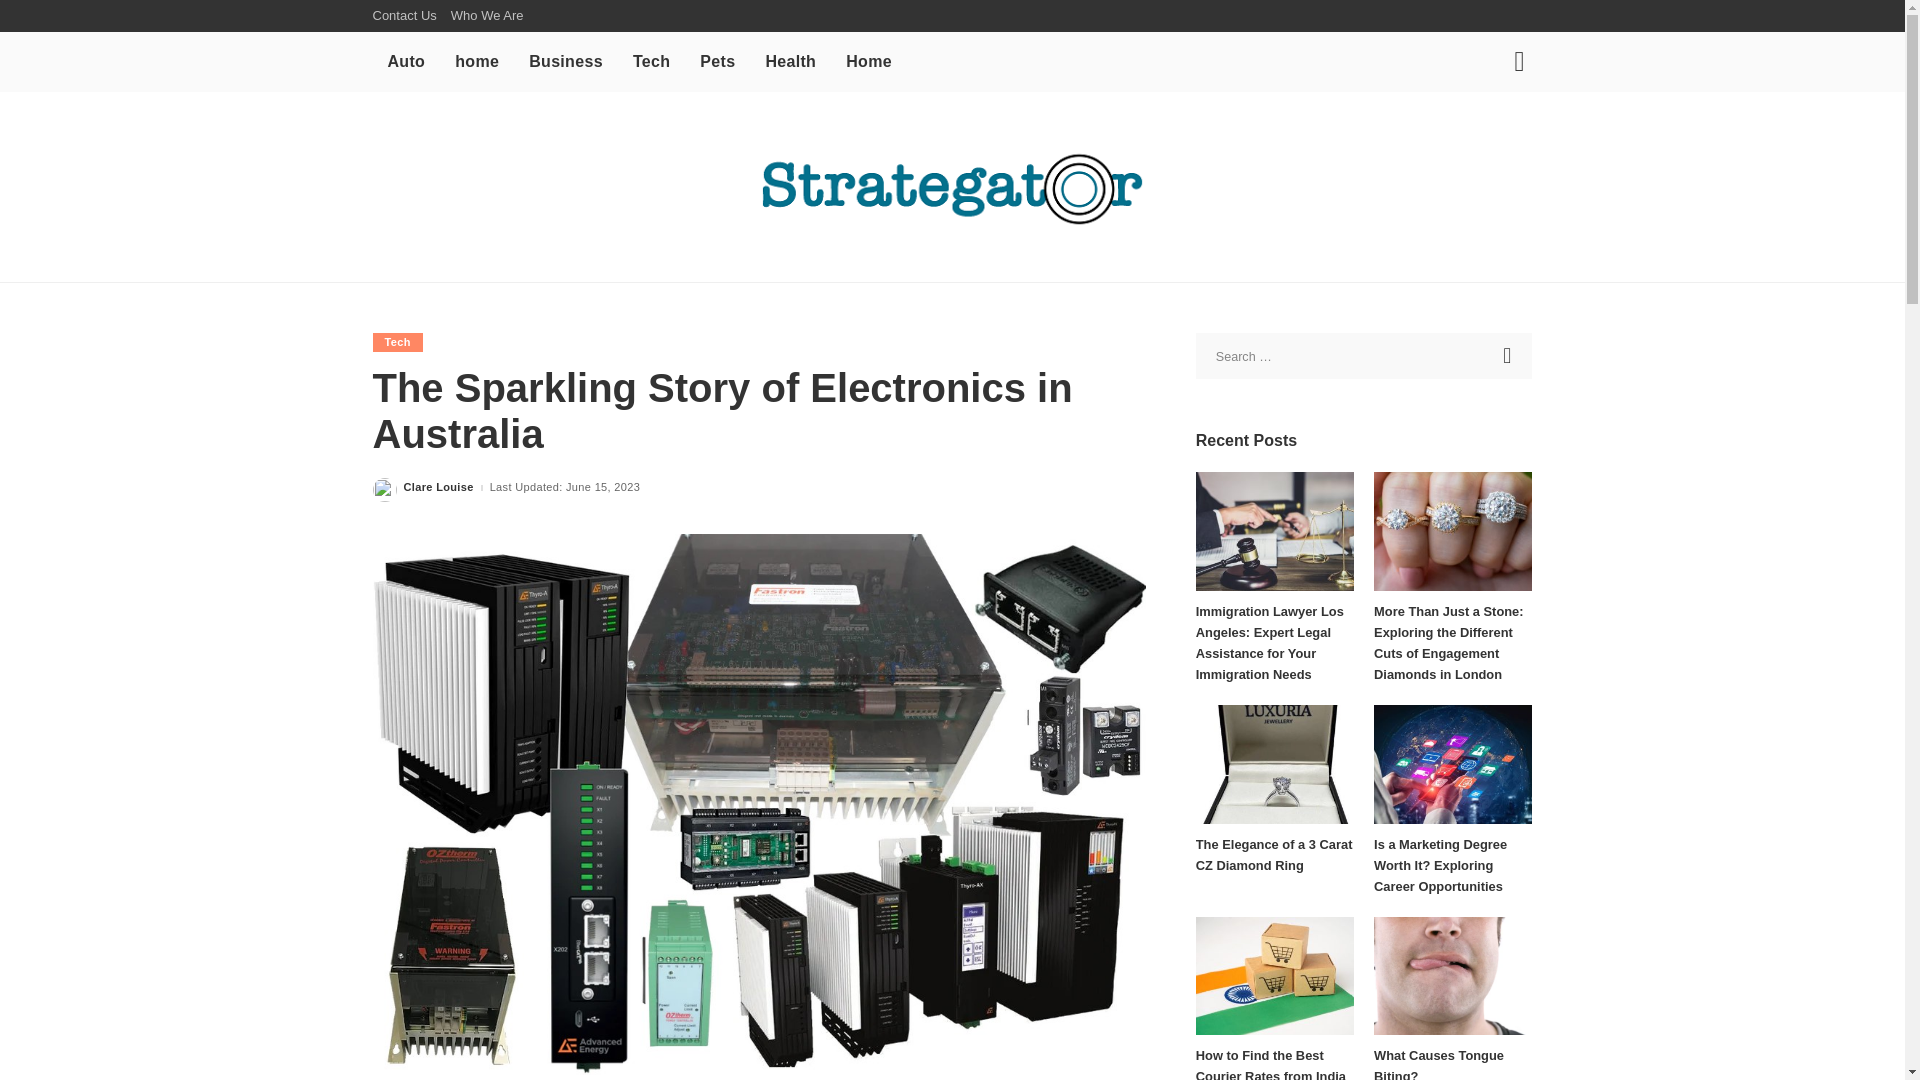  I want to click on Search, so click(1504, 132).